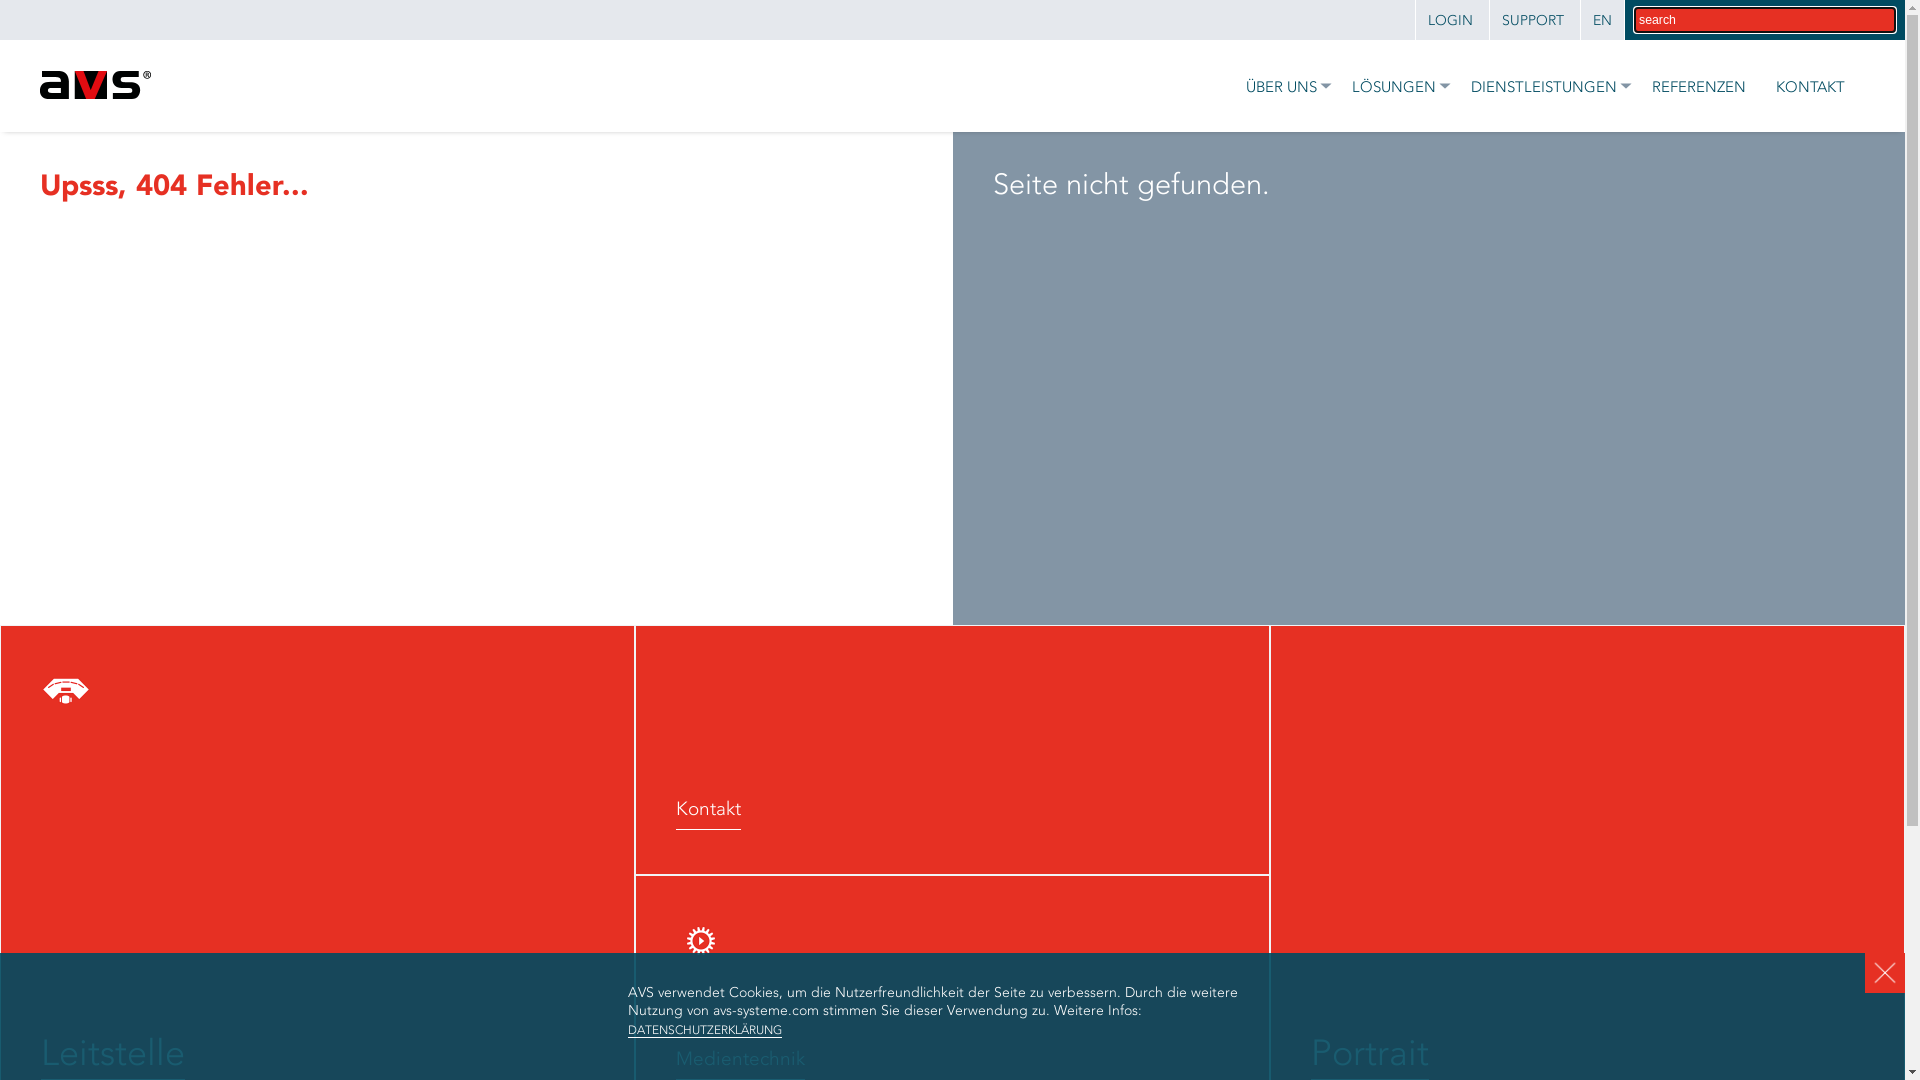 The width and height of the screenshot is (1920, 1080). I want to click on SUPPORT, so click(1532, 21).